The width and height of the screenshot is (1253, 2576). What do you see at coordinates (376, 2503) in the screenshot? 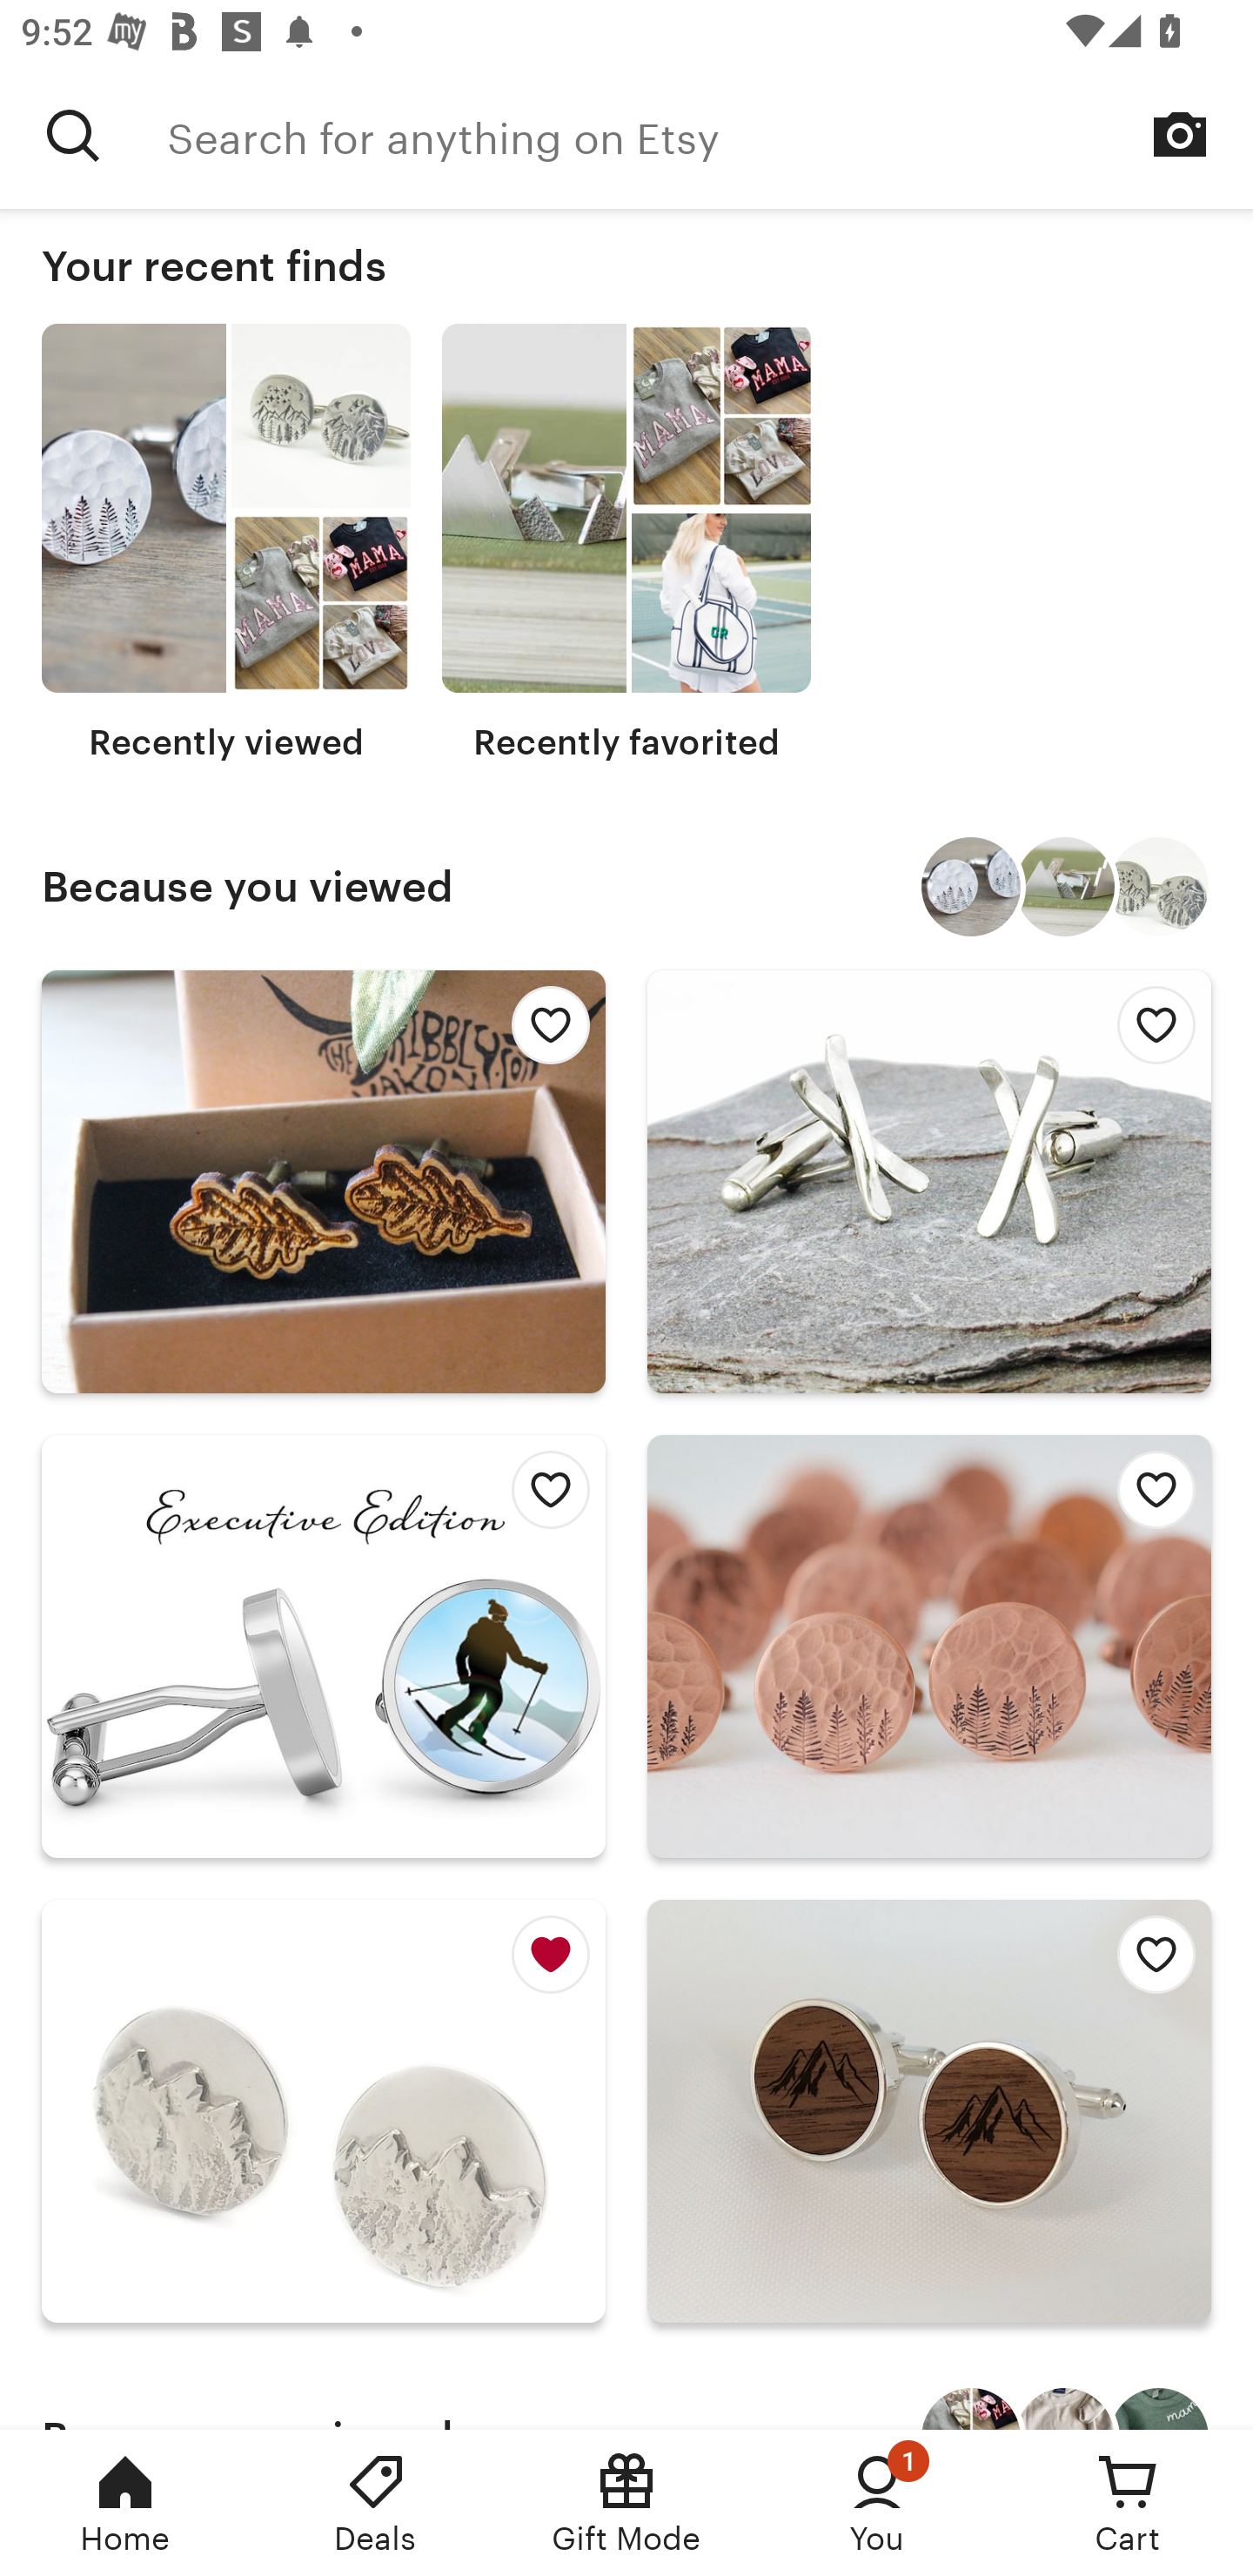
I see `Deals` at bounding box center [376, 2503].